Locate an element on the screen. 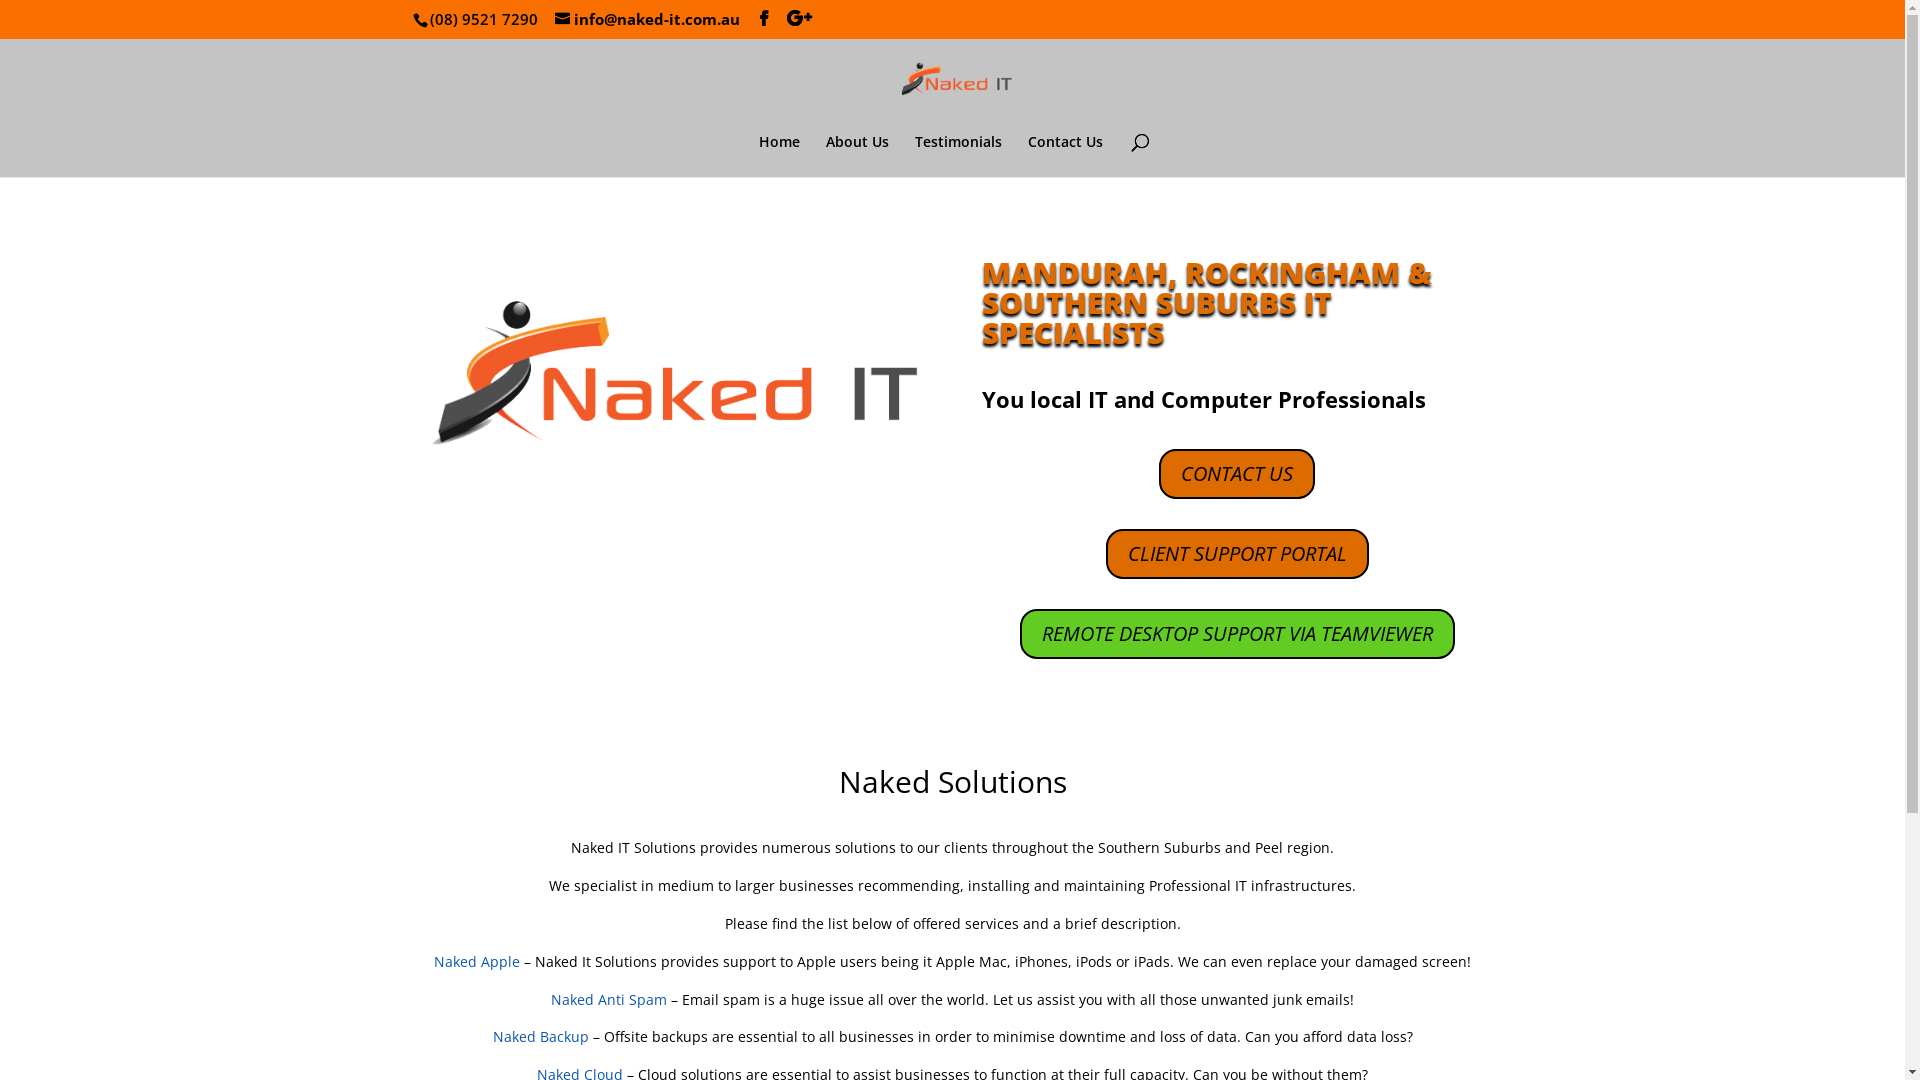 This screenshot has height=1080, width=1920. info@naked-it.com.au is located at coordinates (646, 19).